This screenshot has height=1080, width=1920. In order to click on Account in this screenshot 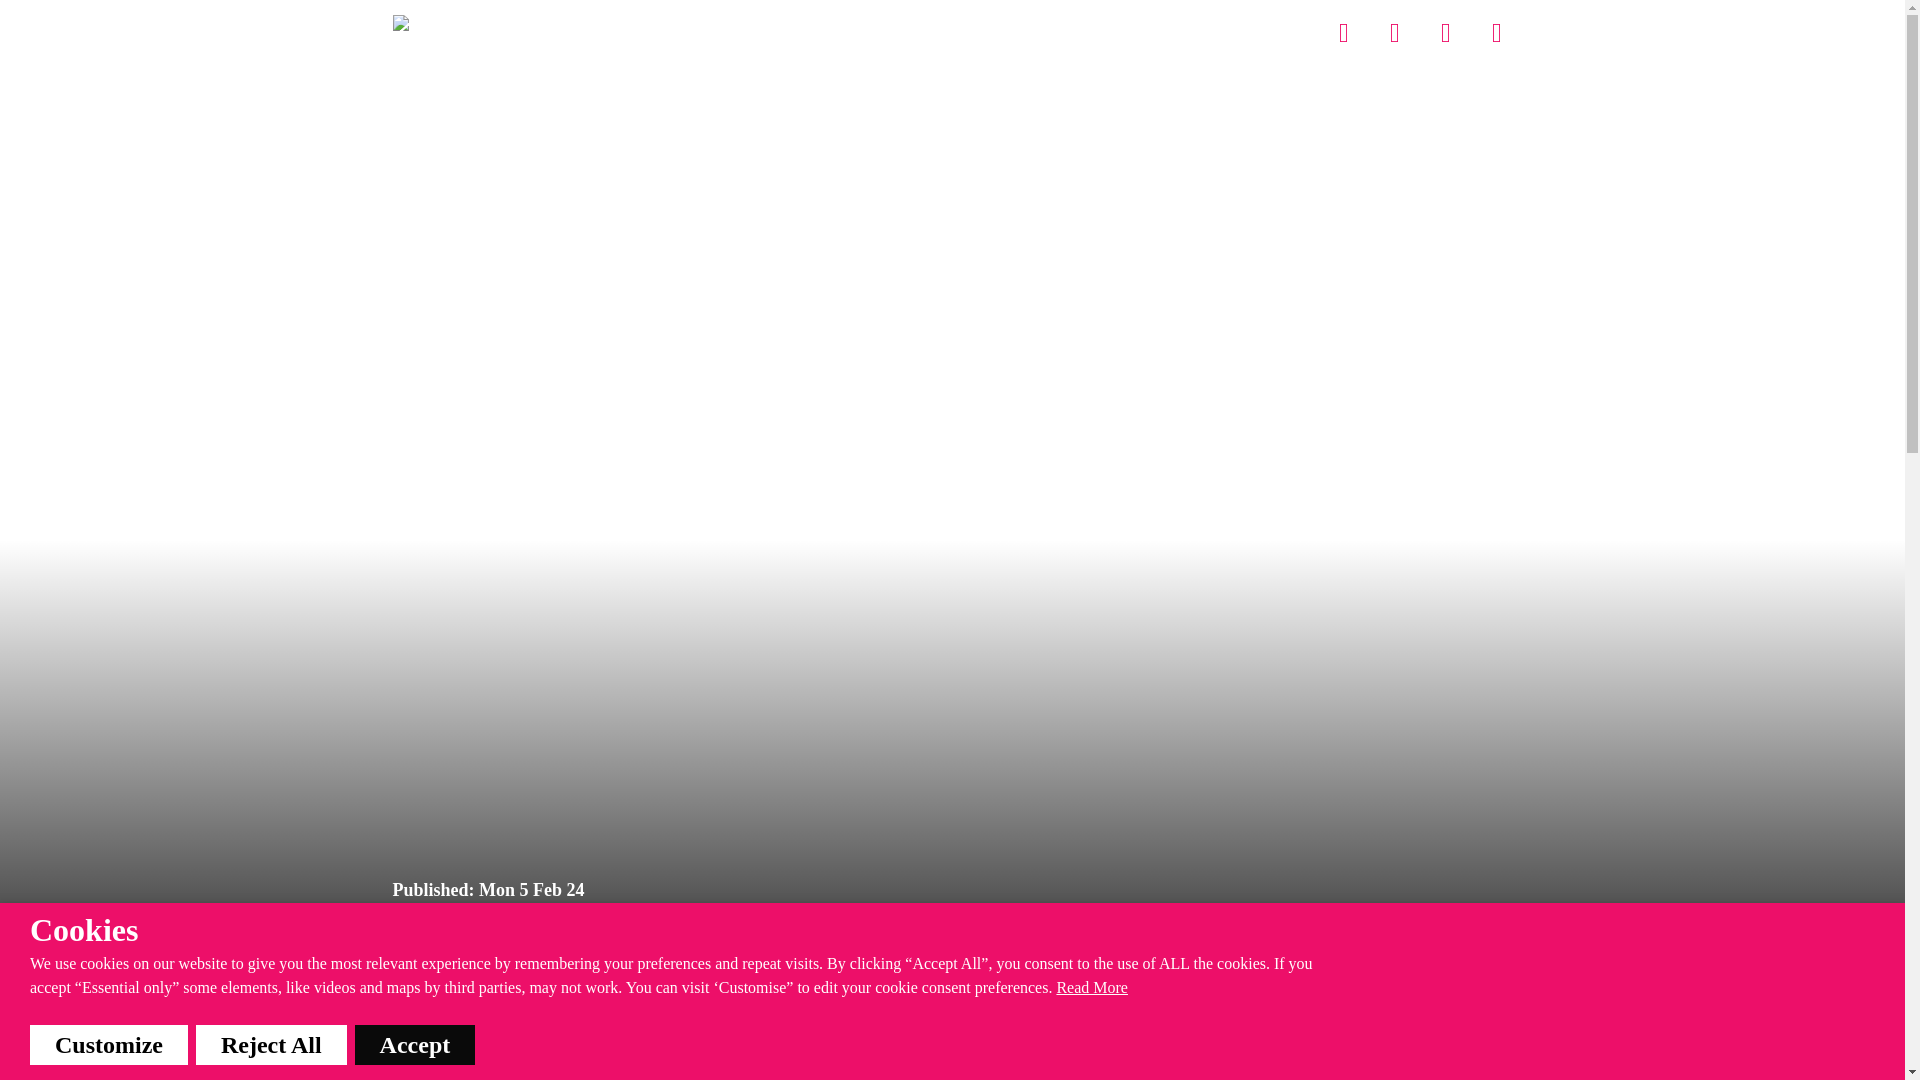, I will do `click(1344, 32)`.